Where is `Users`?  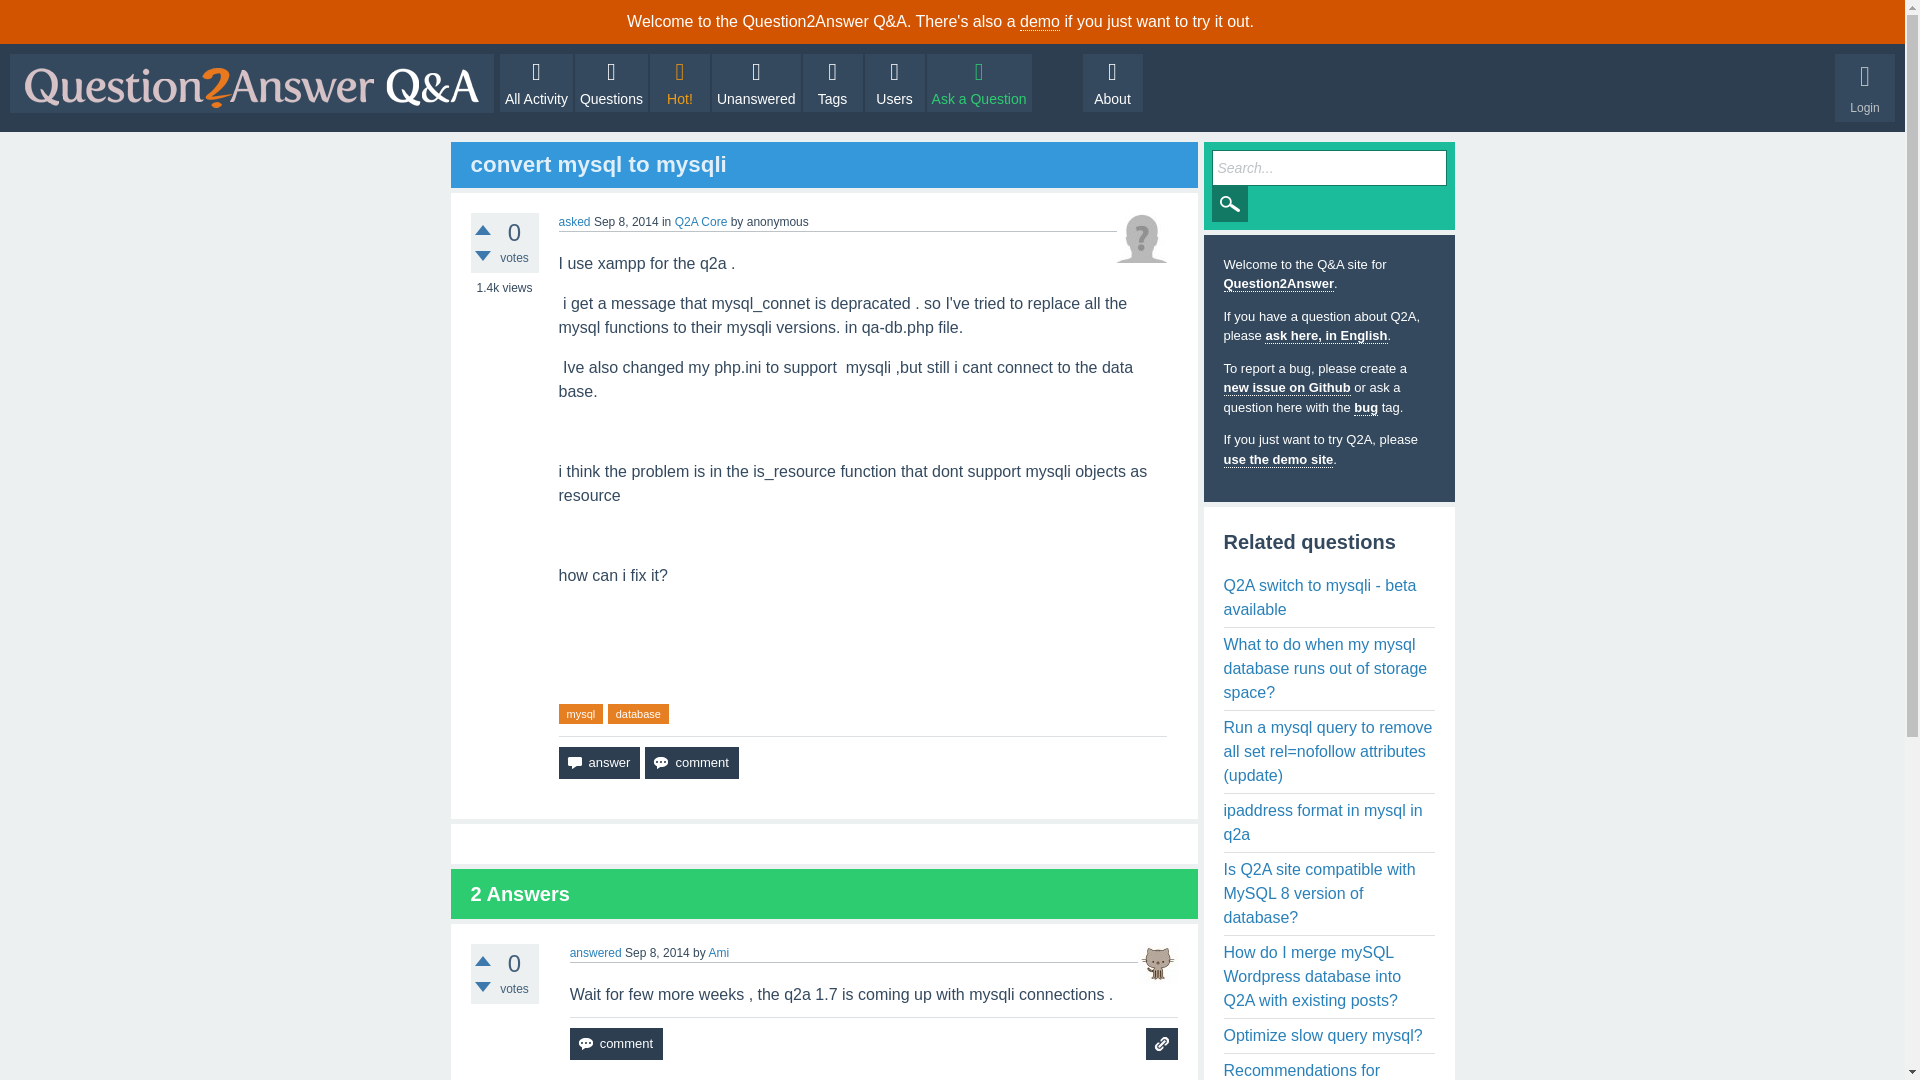
Users is located at coordinates (895, 83).